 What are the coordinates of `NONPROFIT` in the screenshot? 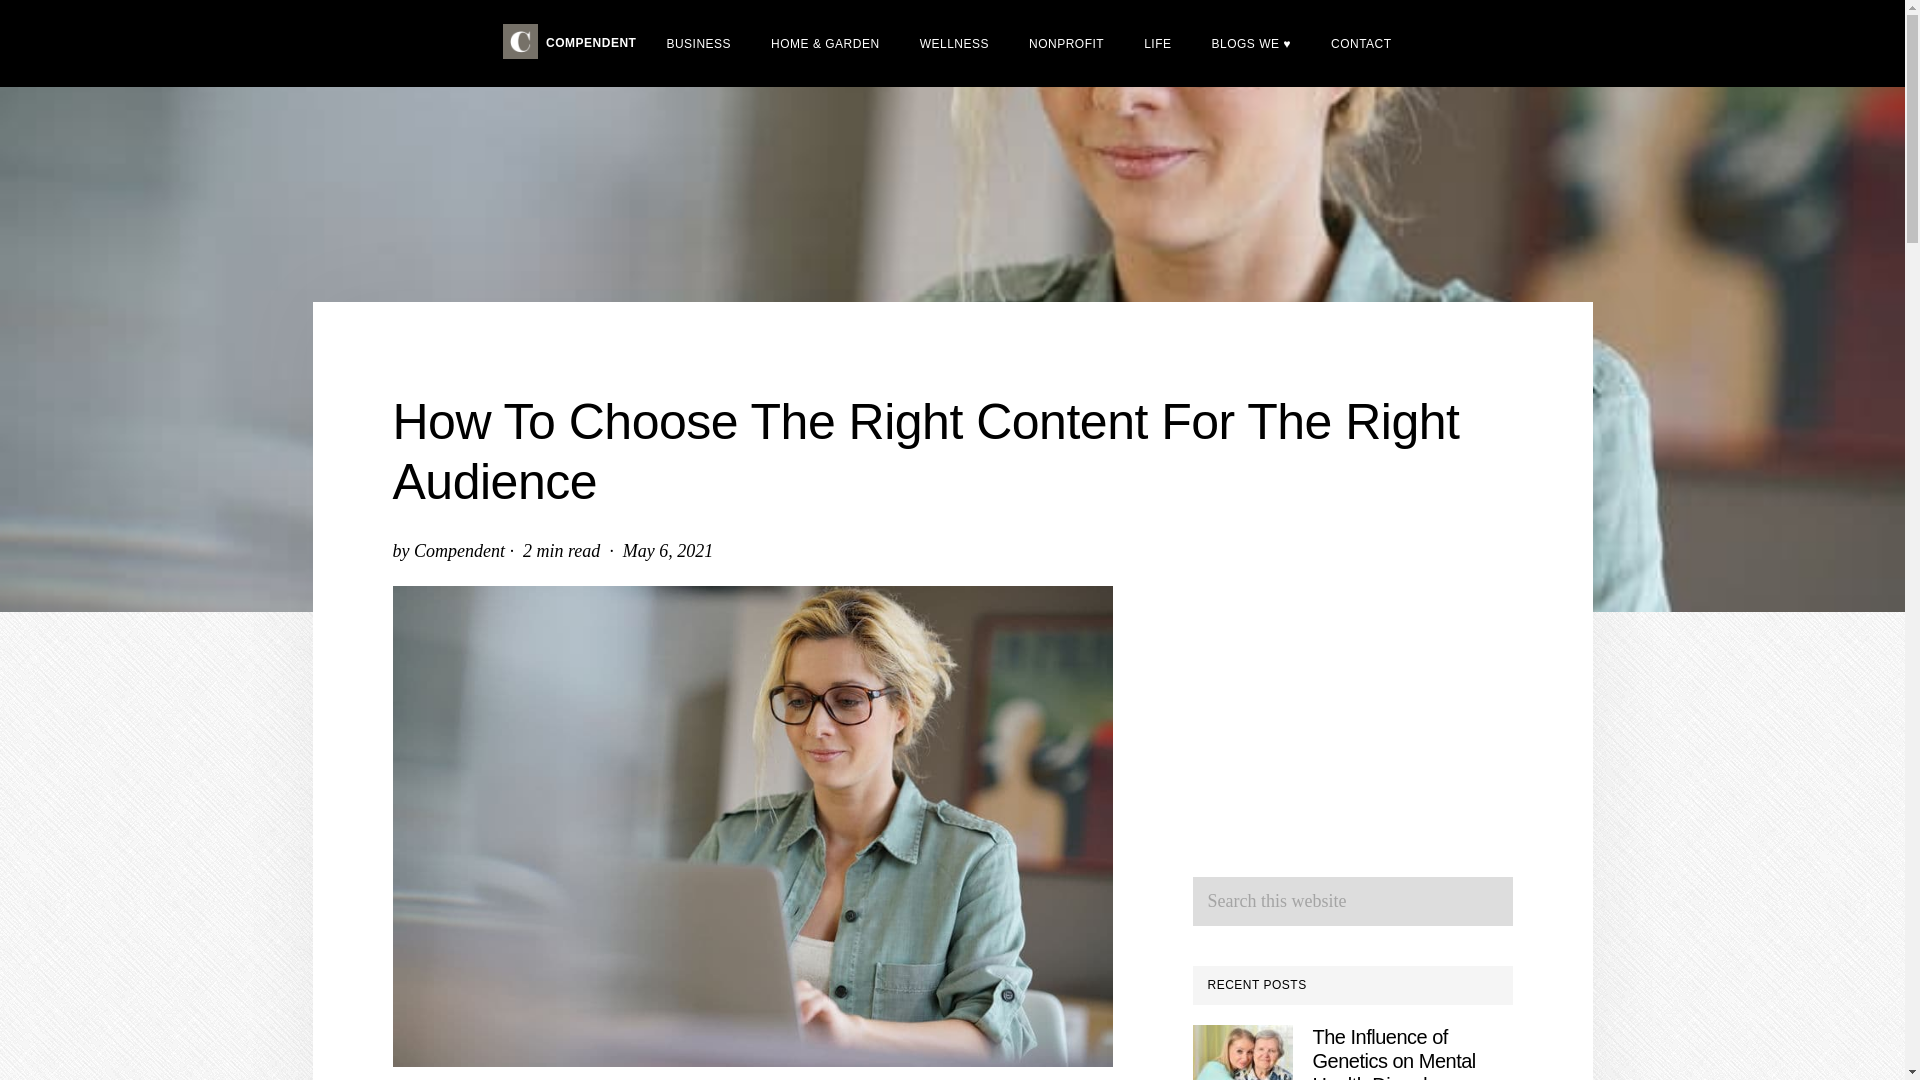 It's located at (1066, 42).